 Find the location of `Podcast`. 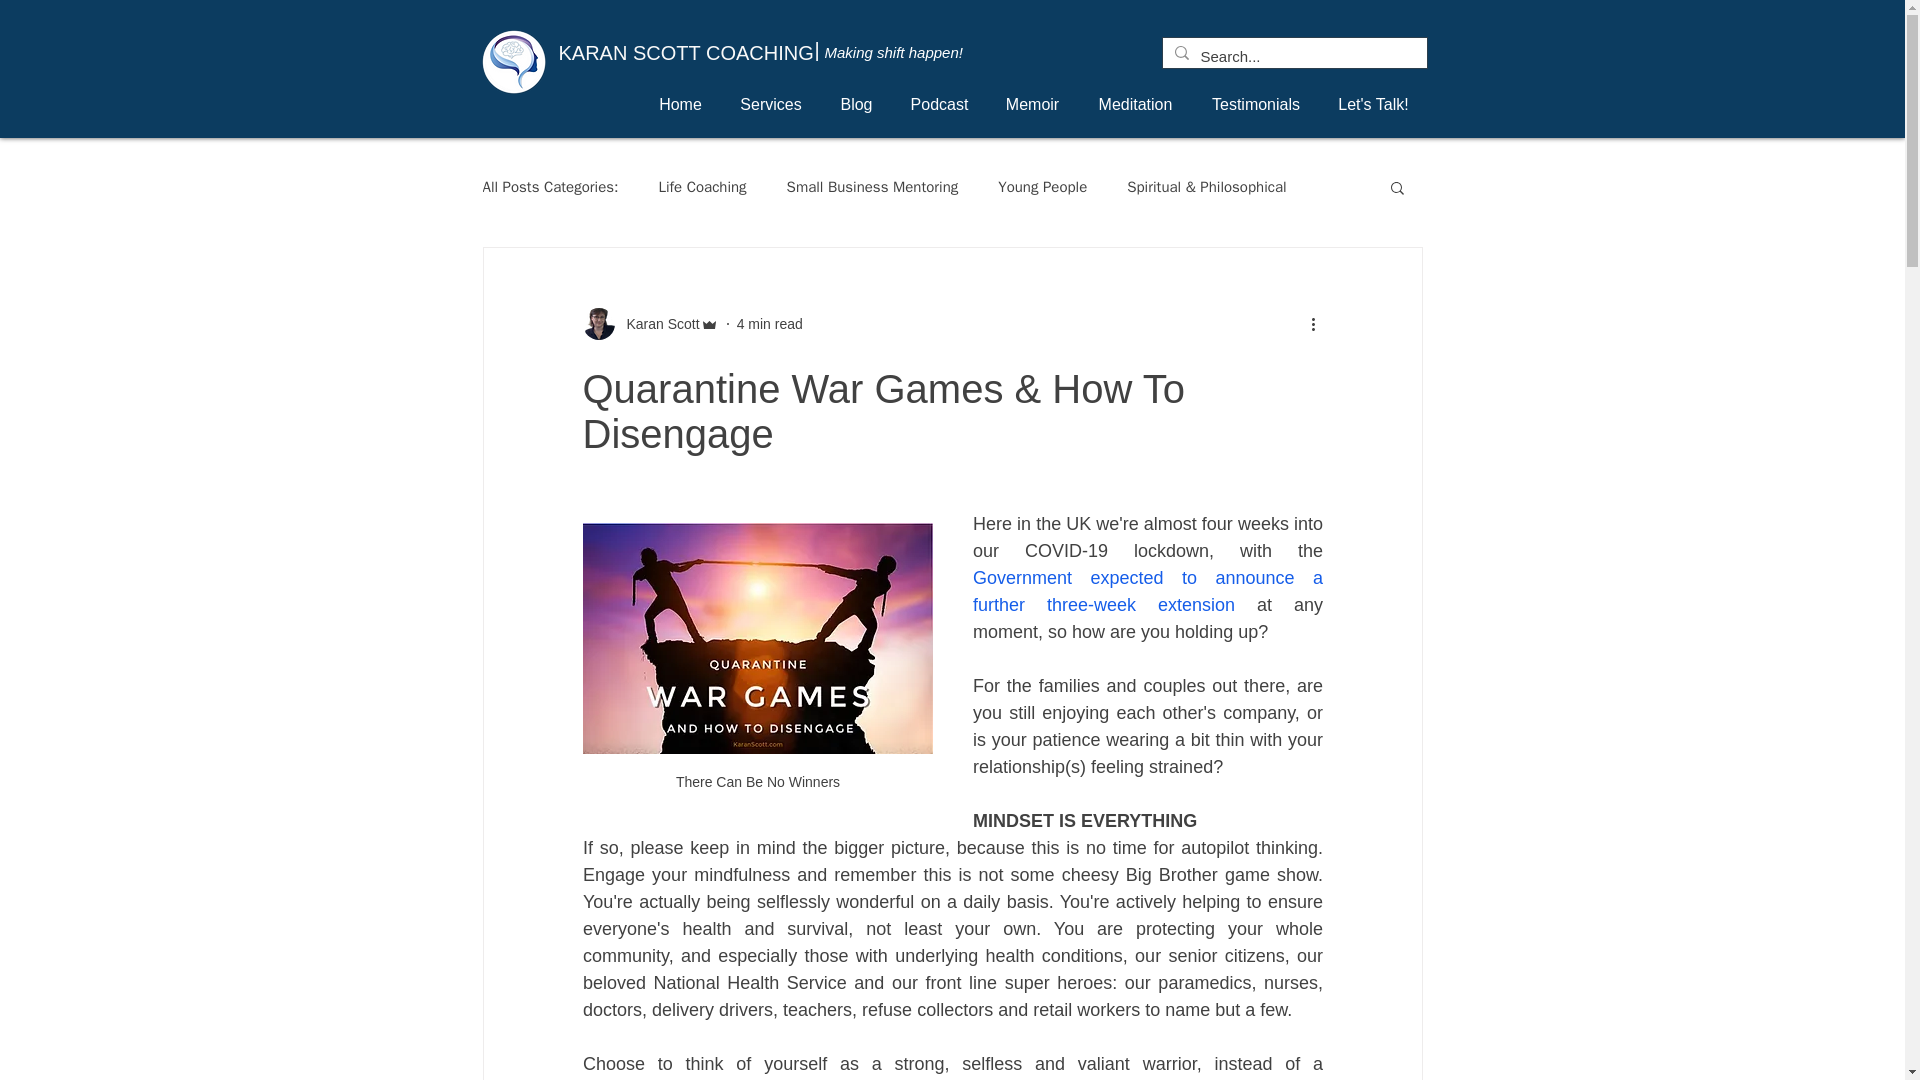

Podcast is located at coordinates (939, 104).